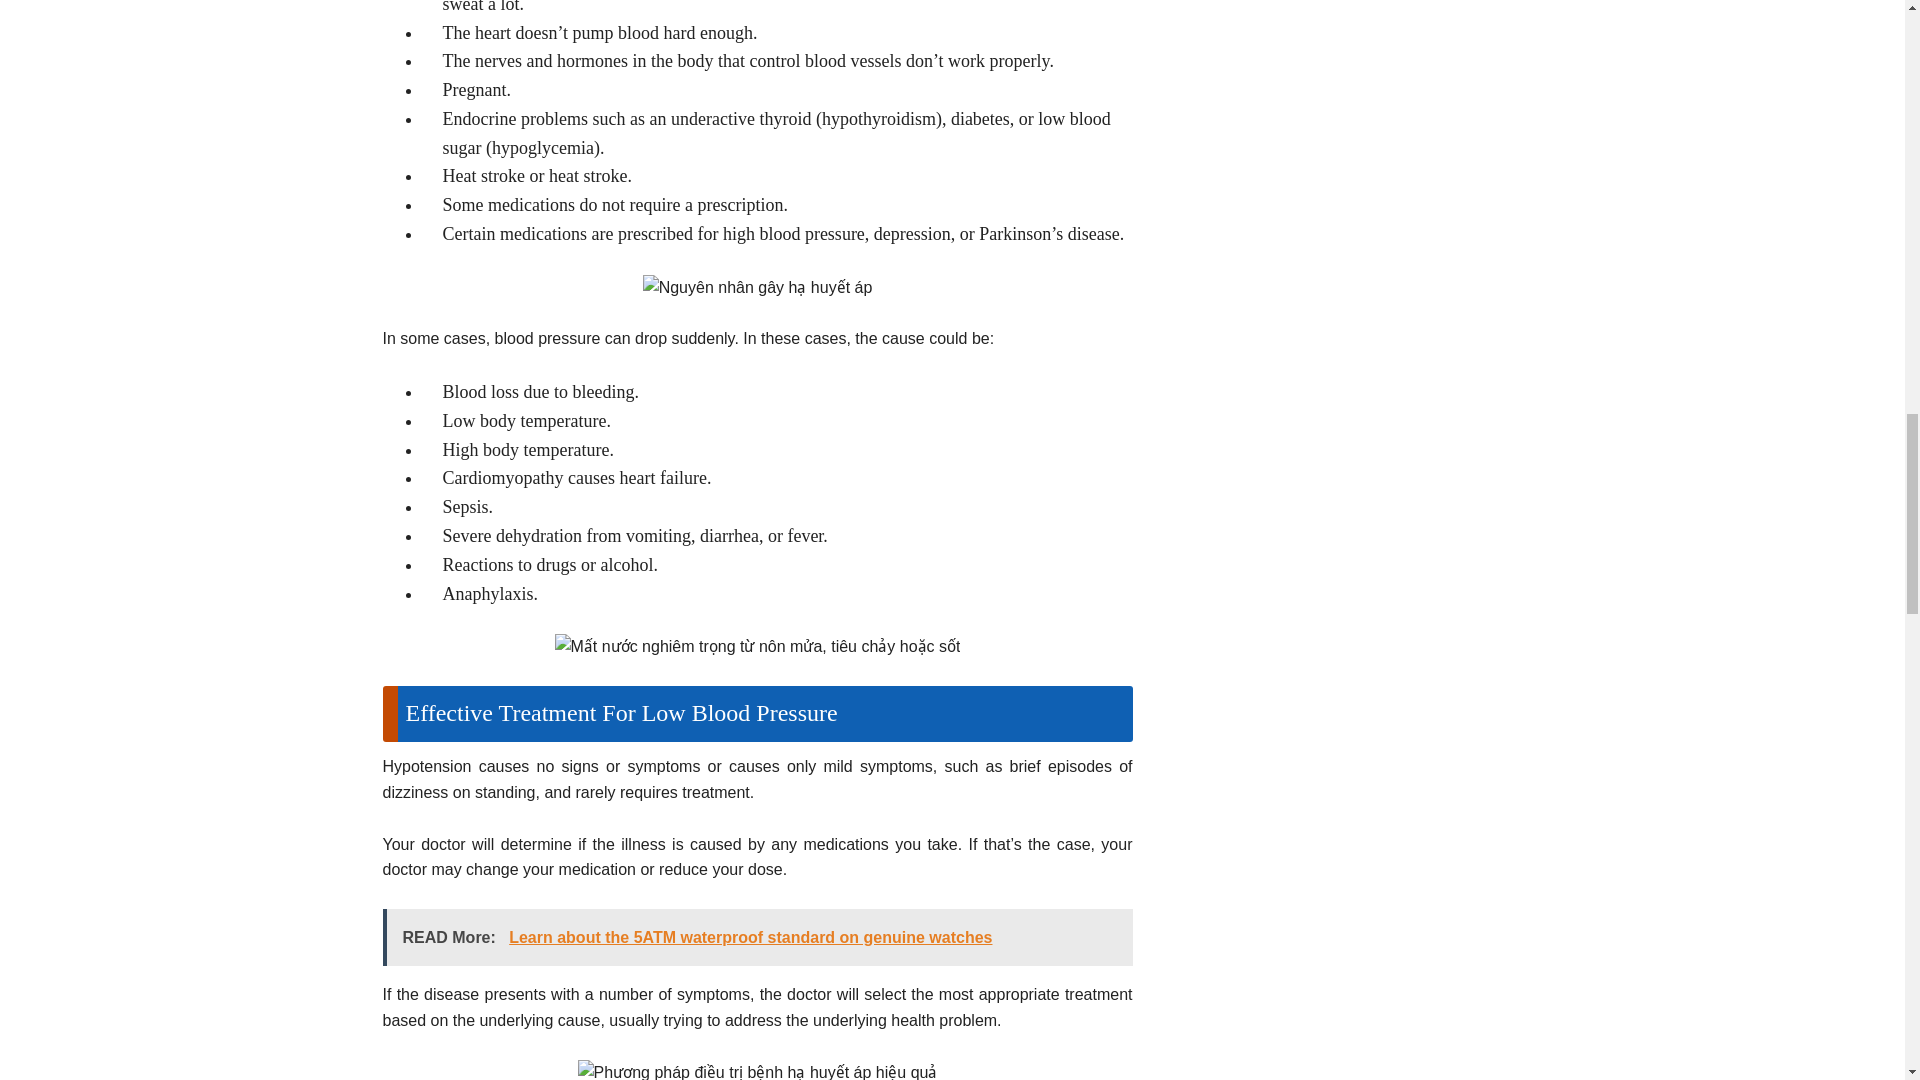 This screenshot has height=1080, width=1920. What do you see at coordinates (758, 288) in the screenshot?
I see `Causes of low blood pressure` at bounding box center [758, 288].